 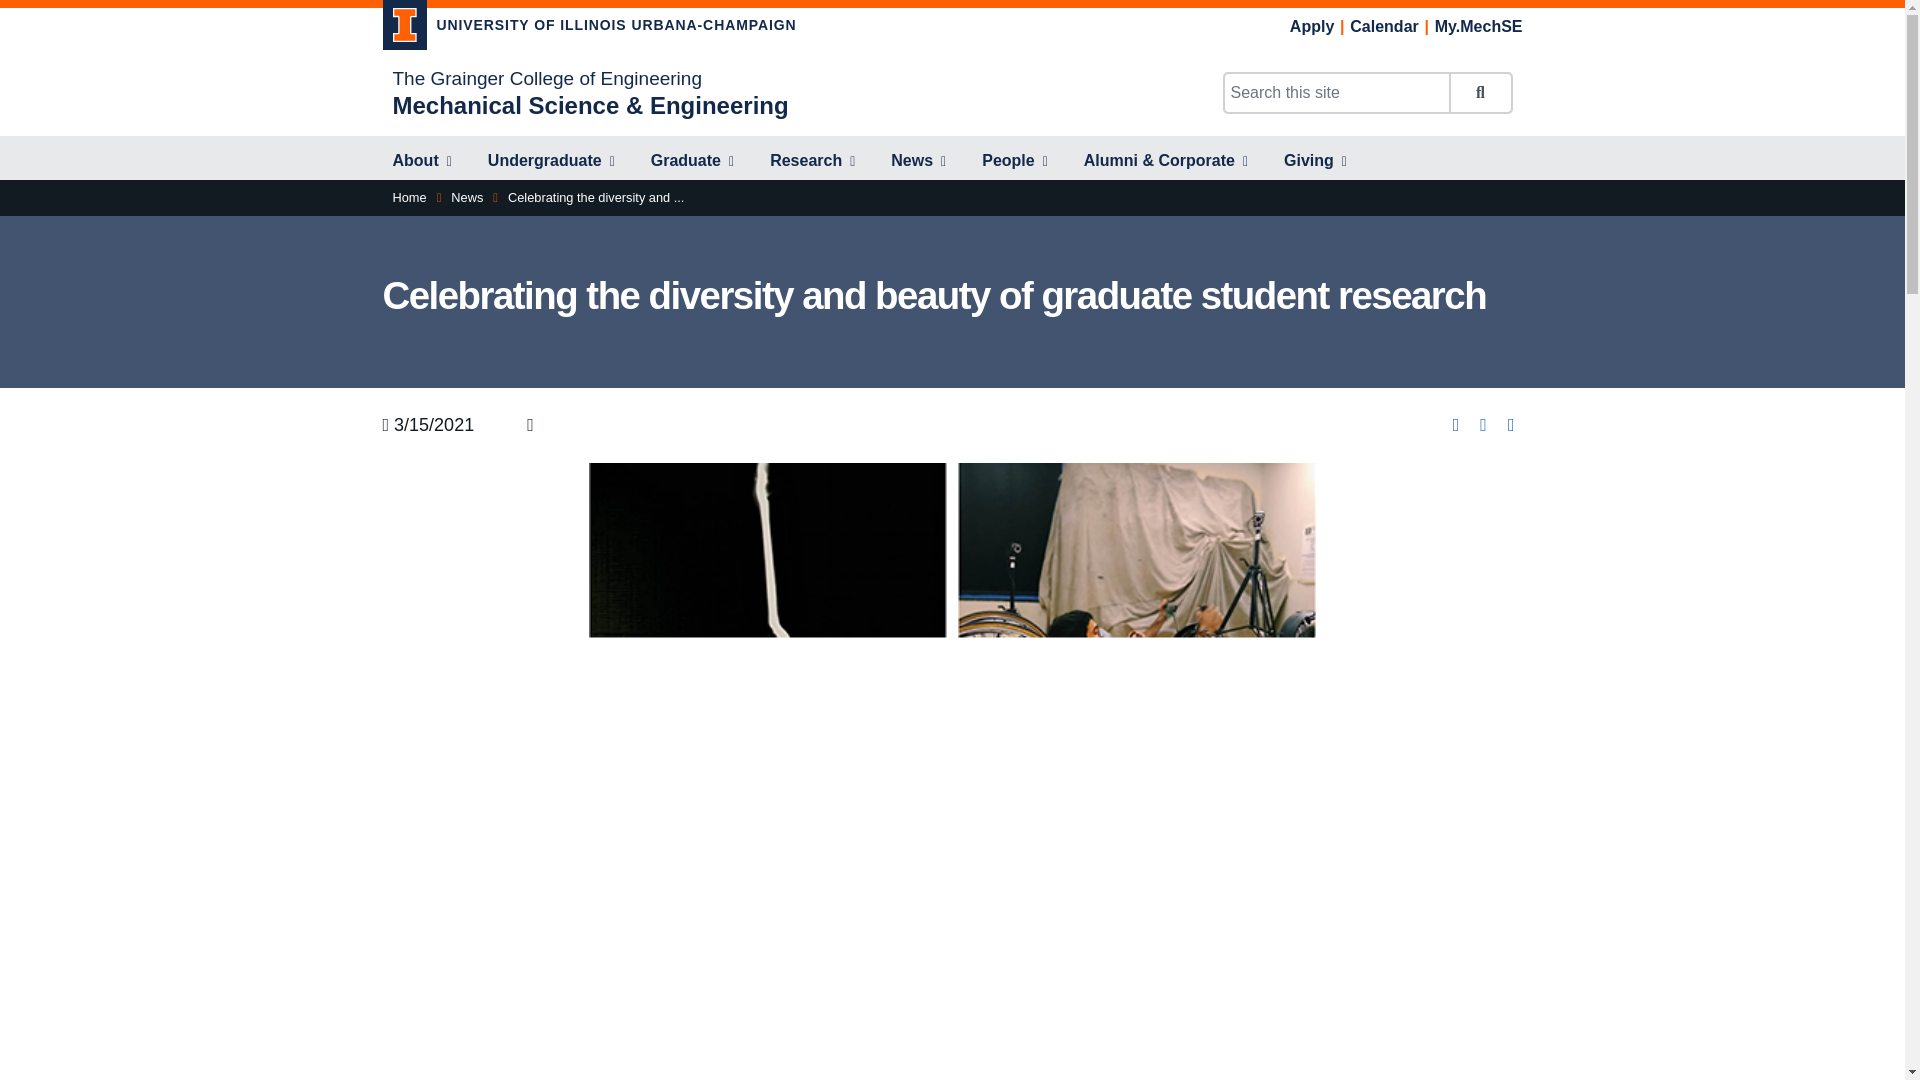 What do you see at coordinates (546, 78) in the screenshot?
I see `The Grainger College of Engineering` at bounding box center [546, 78].